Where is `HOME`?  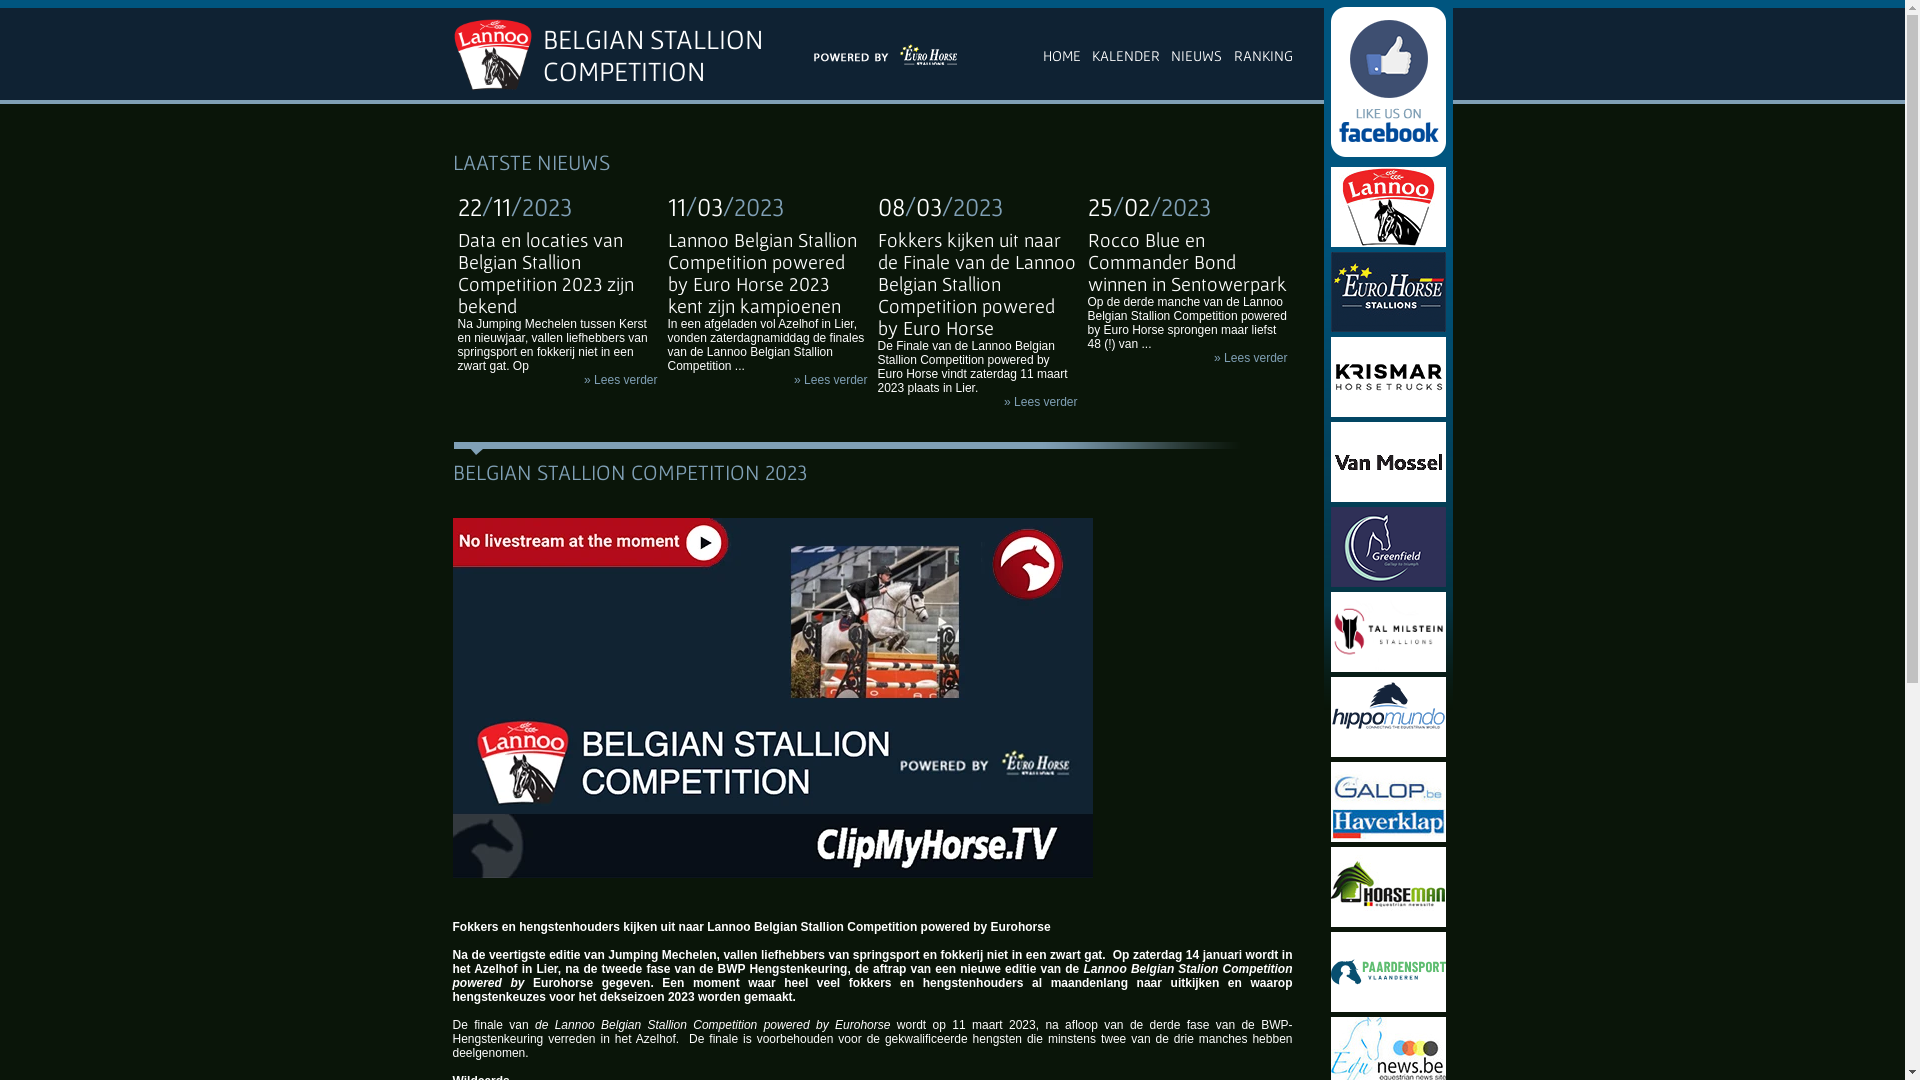
HOME is located at coordinates (1062, 54).